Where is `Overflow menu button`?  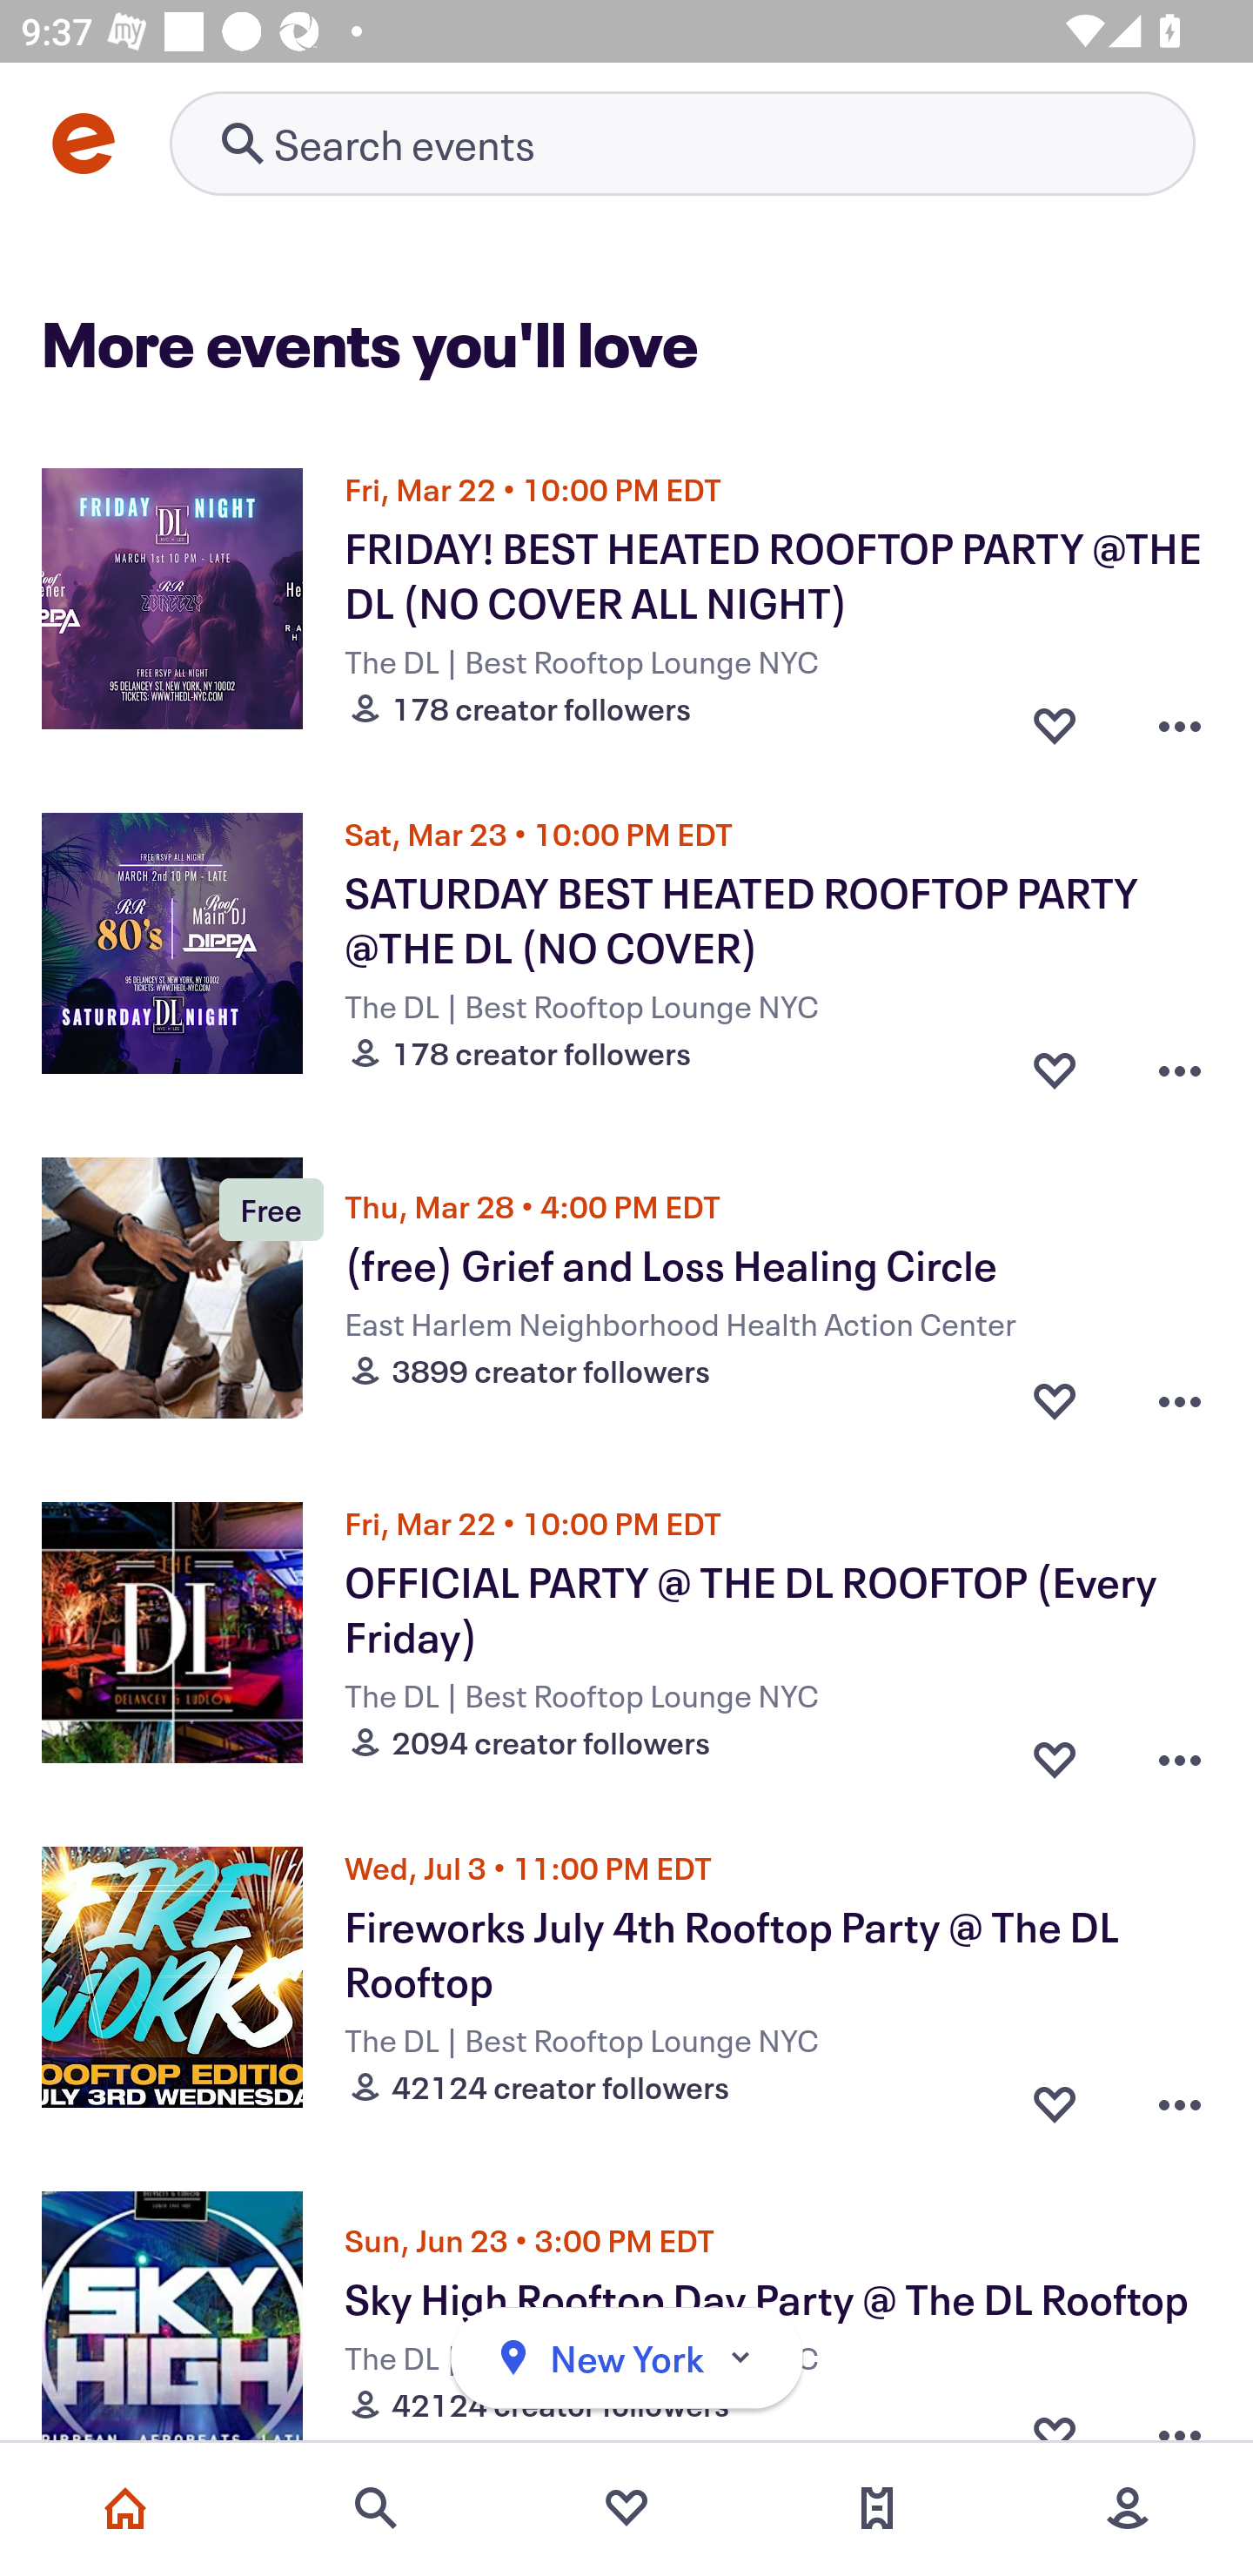
Overflow menu button is located at coordinates (1180, 717).